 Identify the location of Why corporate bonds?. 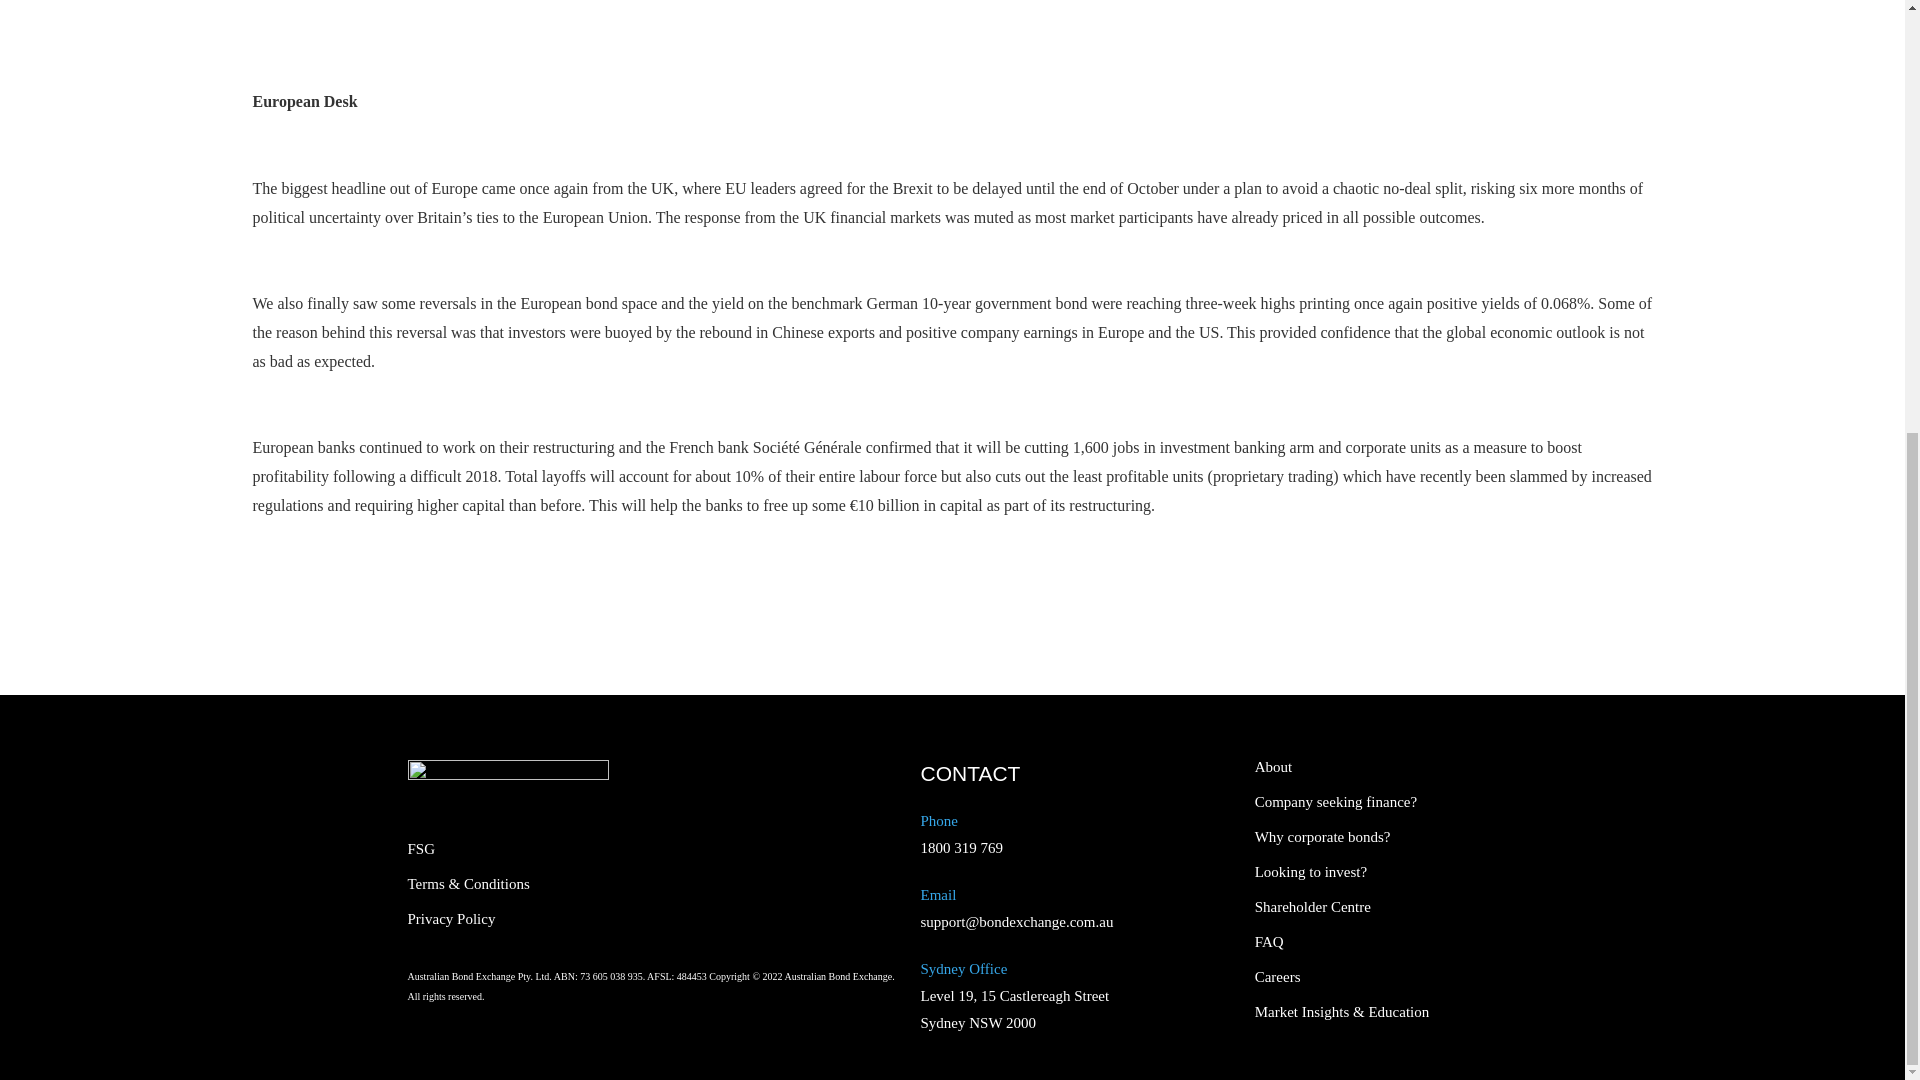
(1355, 837).